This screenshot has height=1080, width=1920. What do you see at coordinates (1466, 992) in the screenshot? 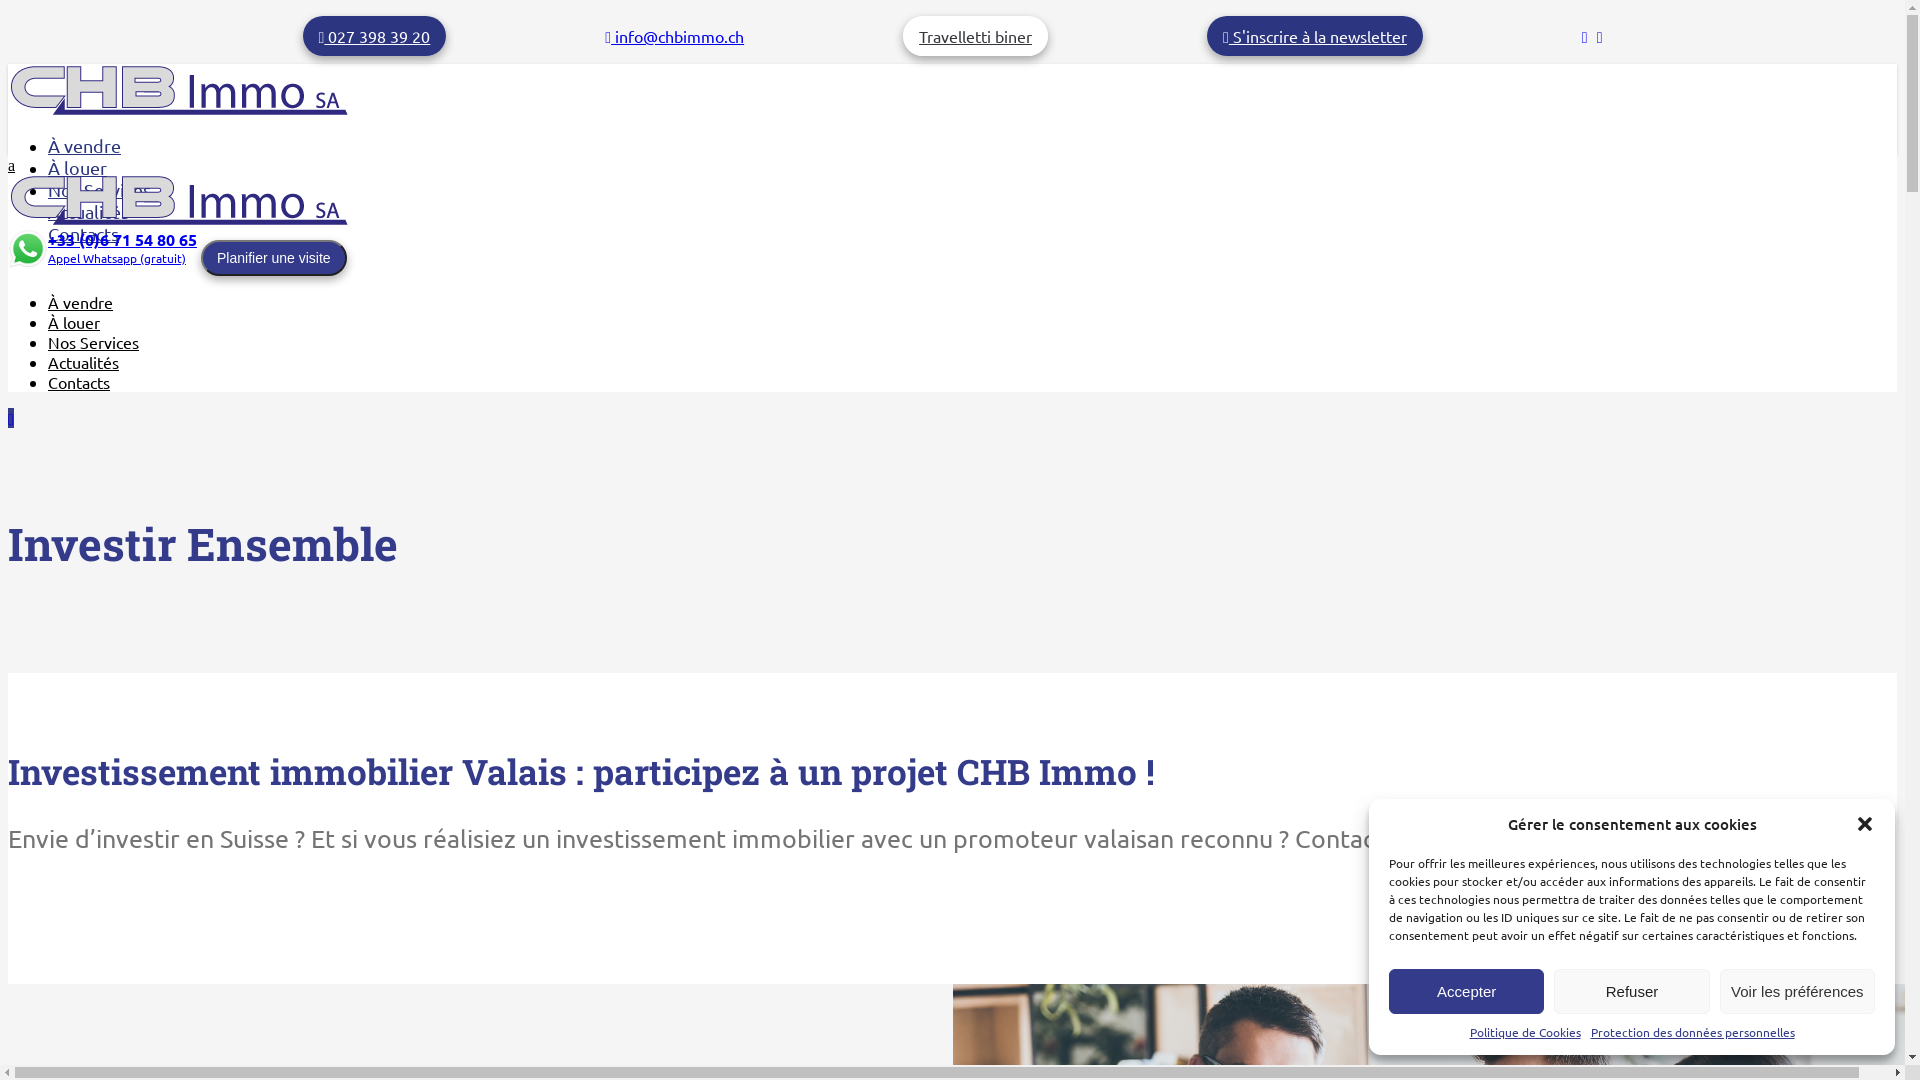
I see `Accepter` at bounding box center [1466, 992].